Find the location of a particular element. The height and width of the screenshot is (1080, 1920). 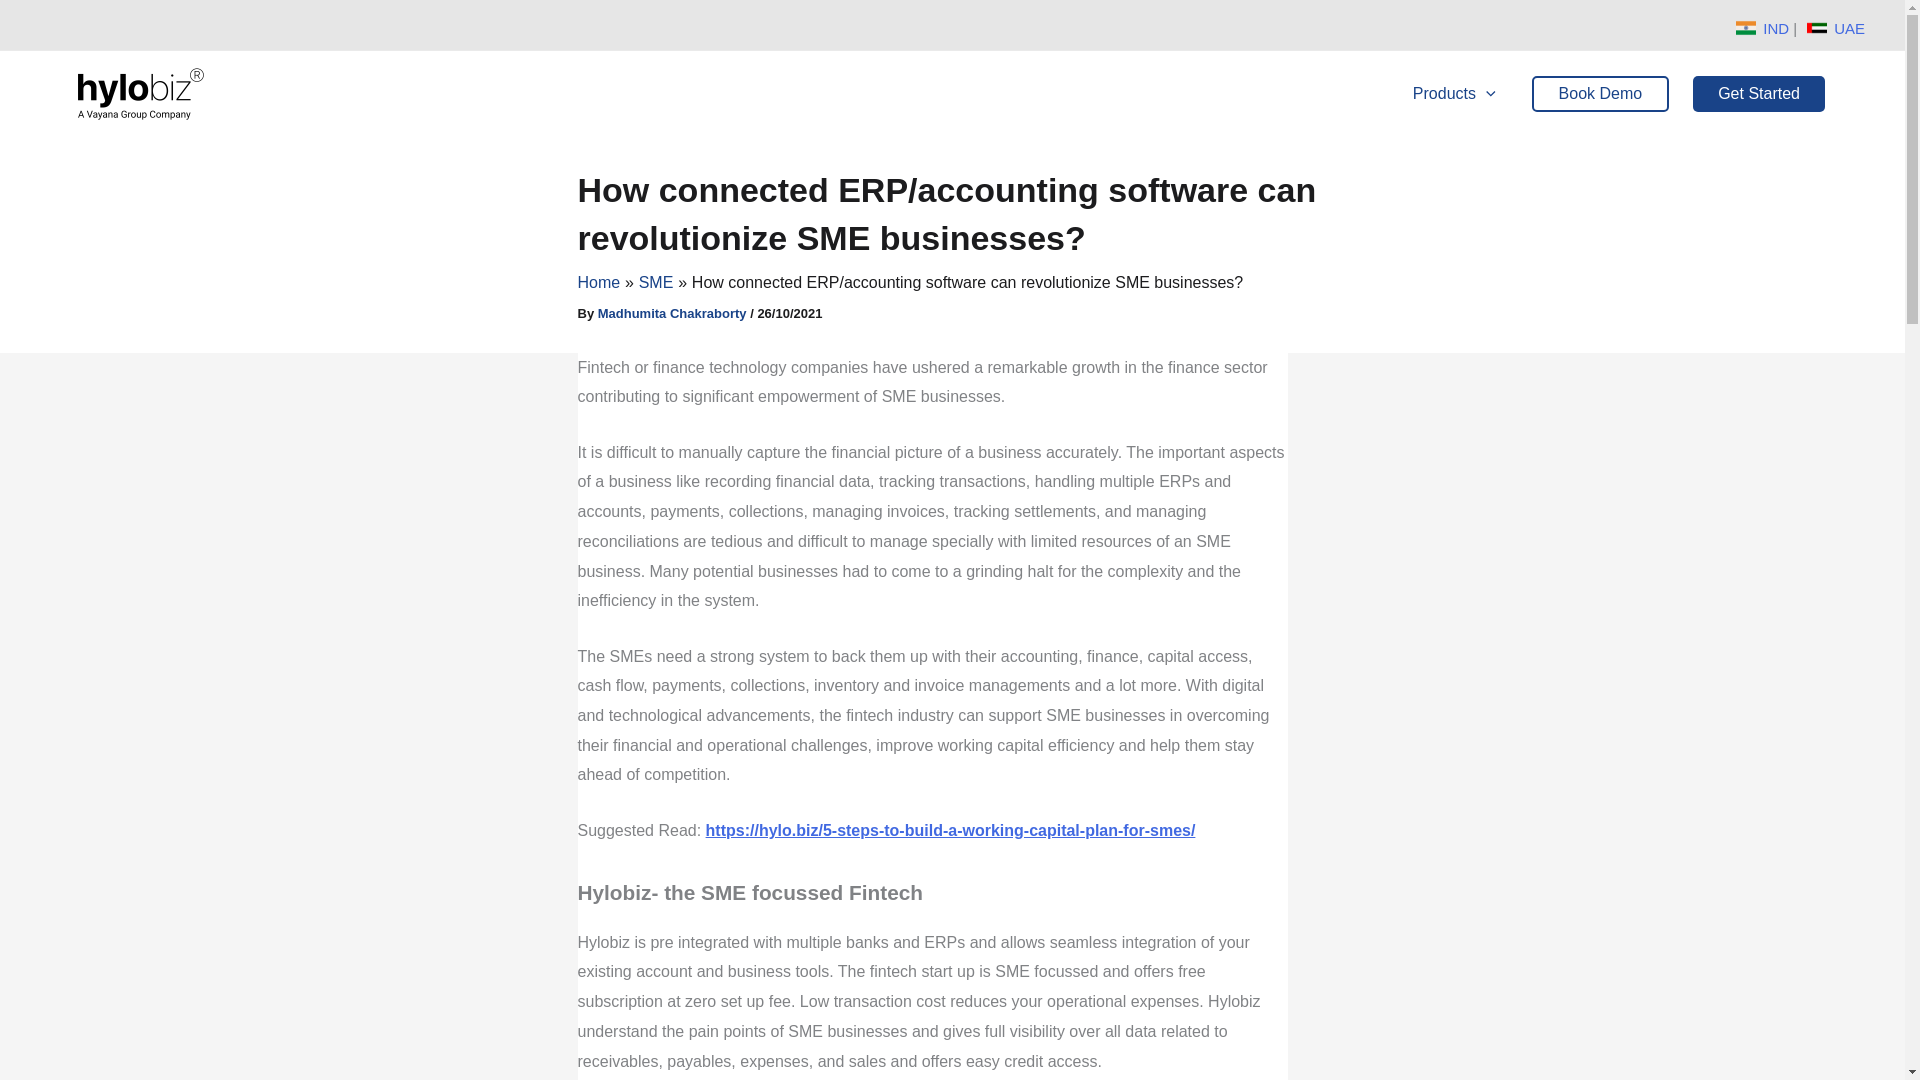

Products is located at coordinates (1454, 94).